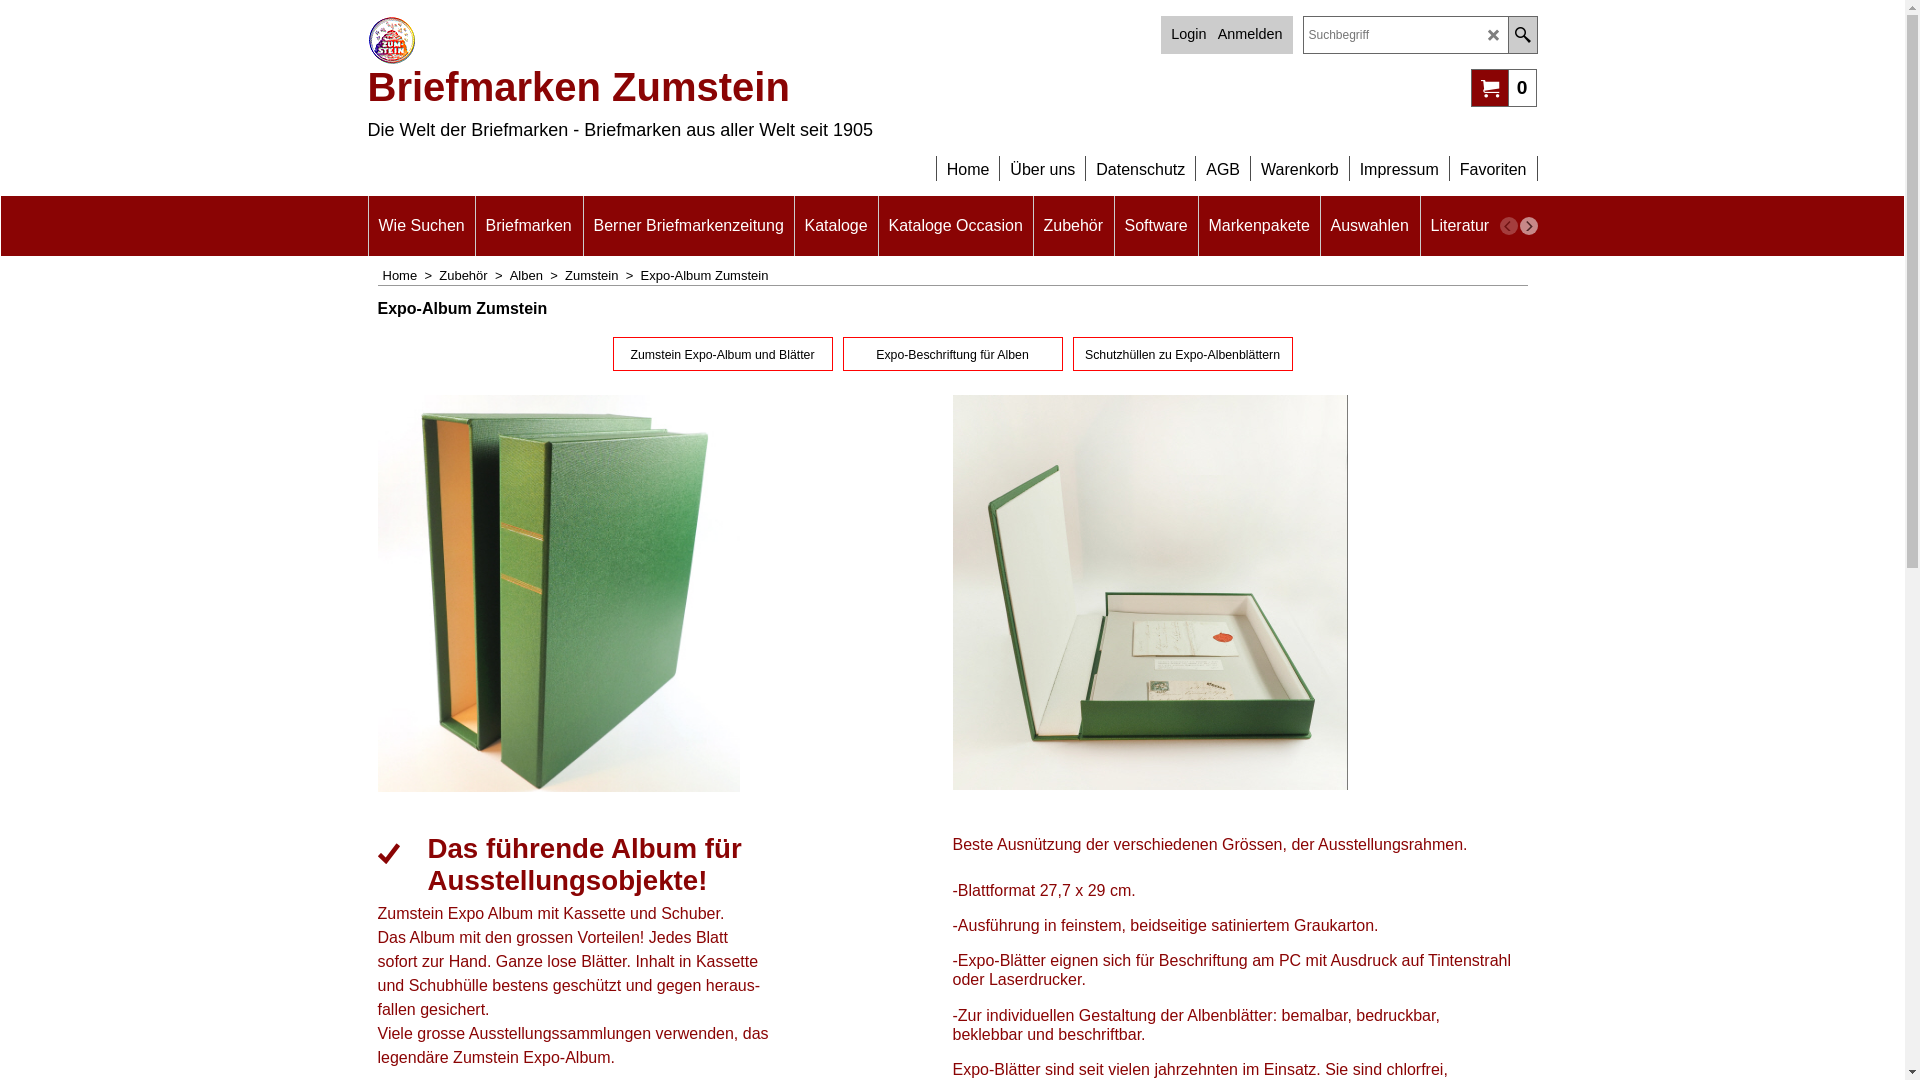 The width and height of the screenshot is (1920, 1080). Describe the element at coordinates (410, 276) in the screenshot. I see `Home  > ` at that location.